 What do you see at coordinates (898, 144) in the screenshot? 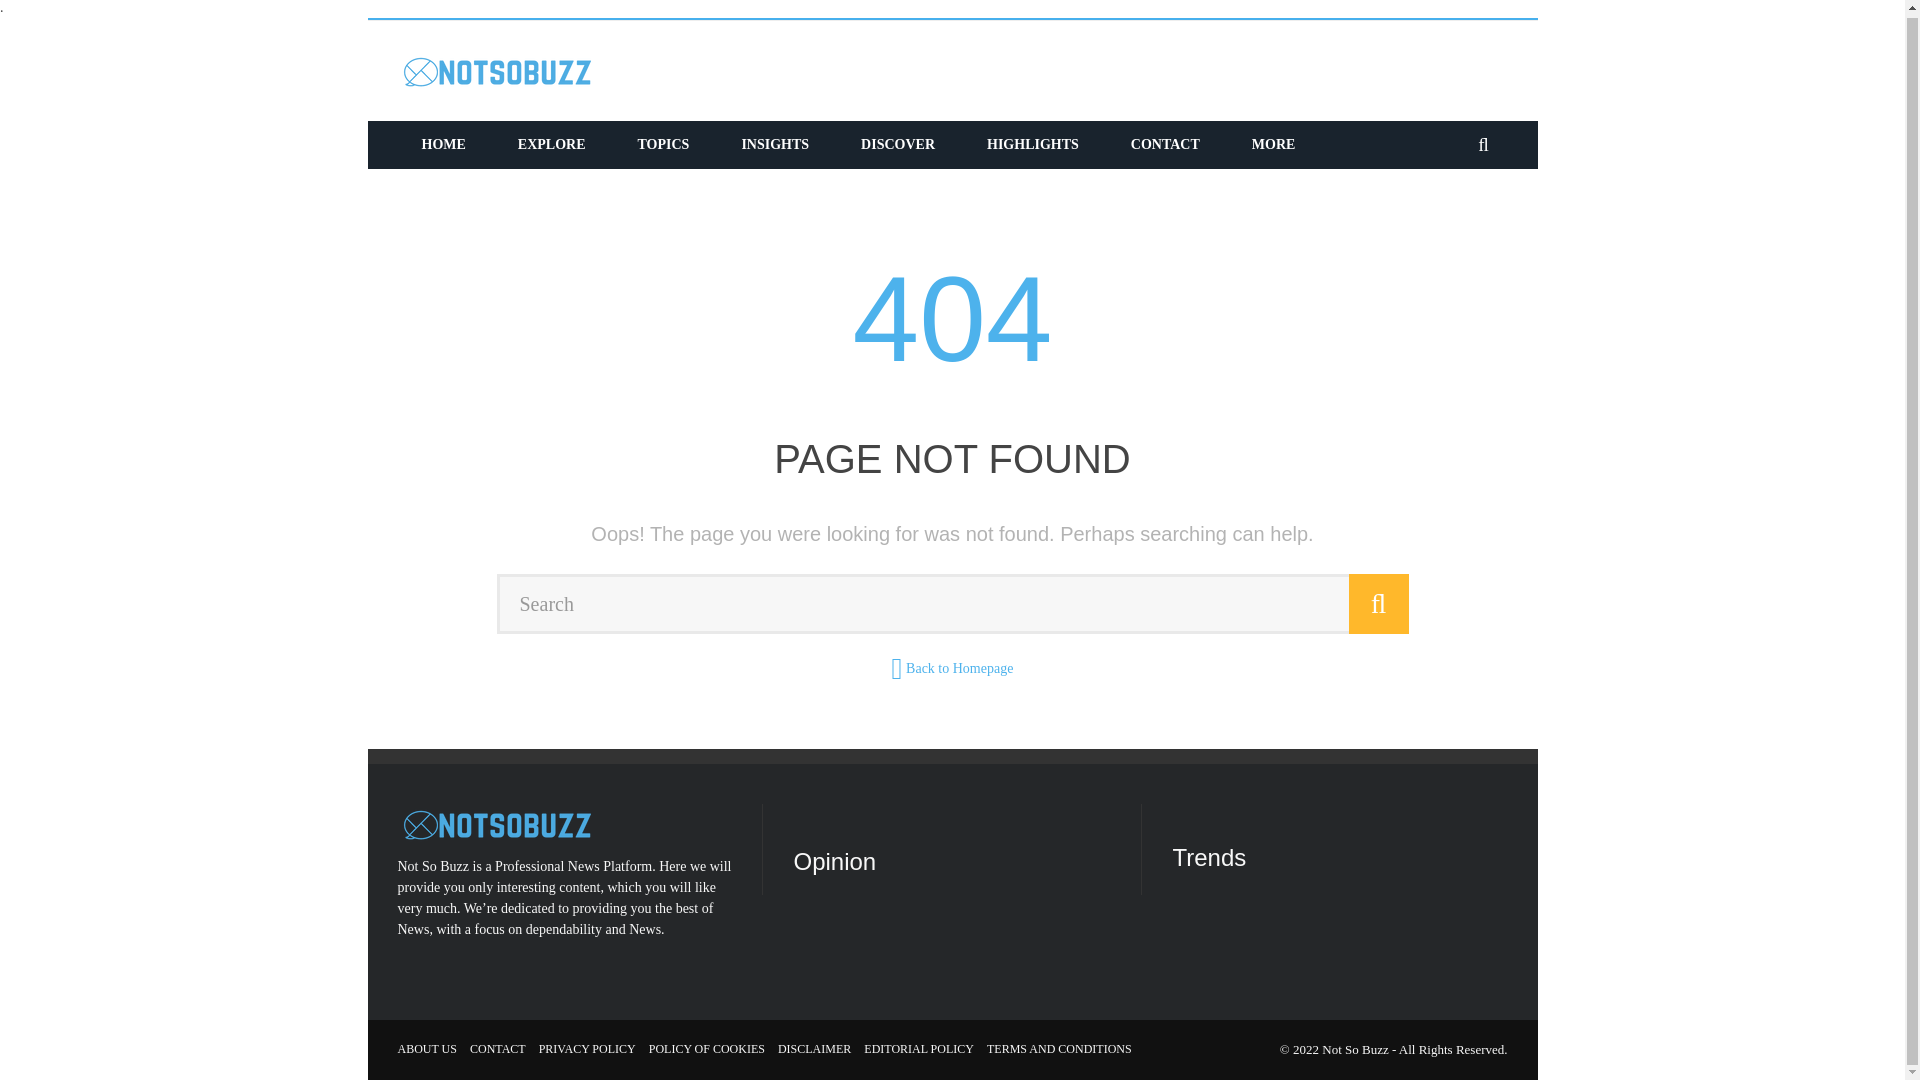
I see `DISCOVER` at bounding box center [898, 144].